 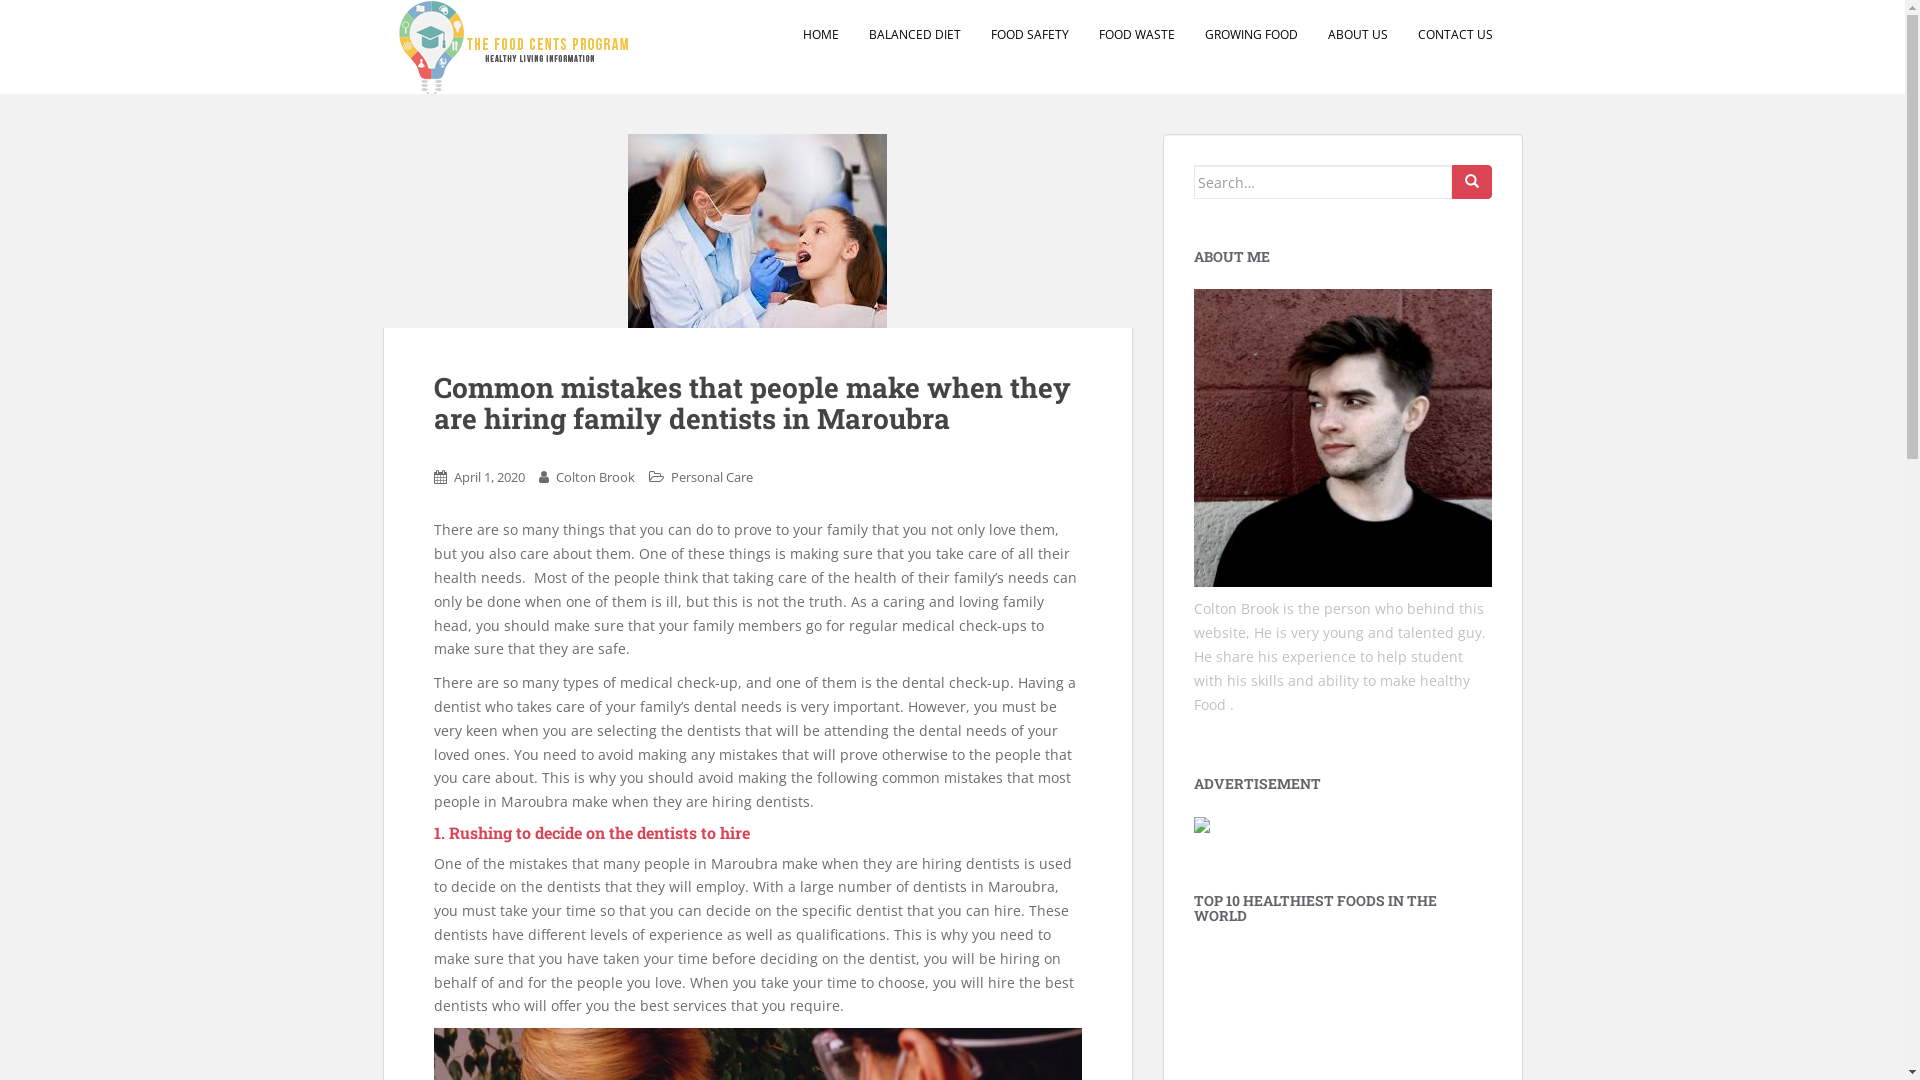 What do you see at coordinates (1029, 35) in the screenshot?
I see `FOOD SAFETY` at bounding box center [1029, 35].